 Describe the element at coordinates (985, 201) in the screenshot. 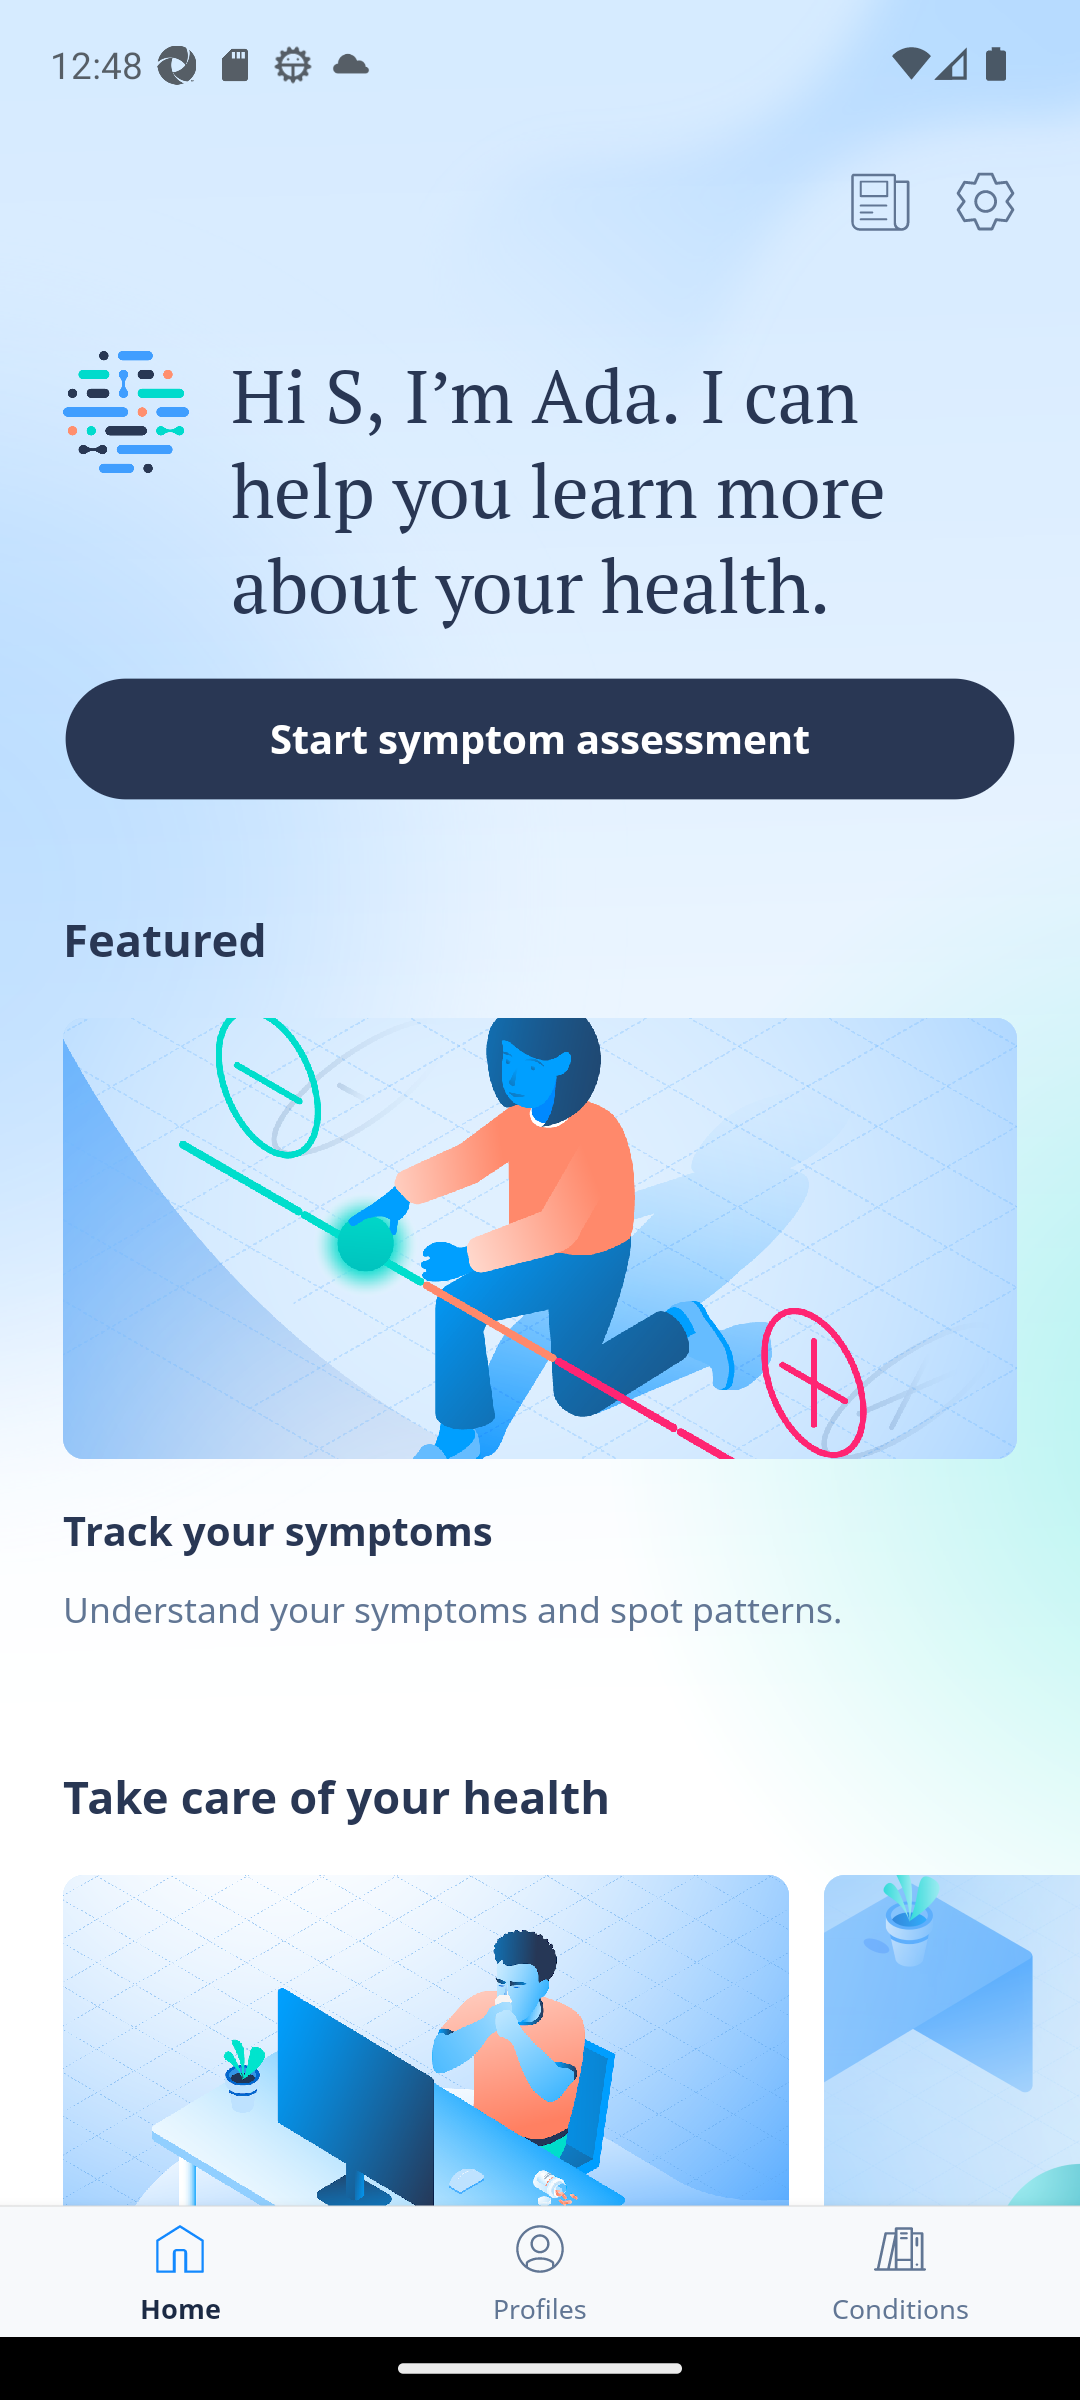

I see `settings icon, open settings` at that location.